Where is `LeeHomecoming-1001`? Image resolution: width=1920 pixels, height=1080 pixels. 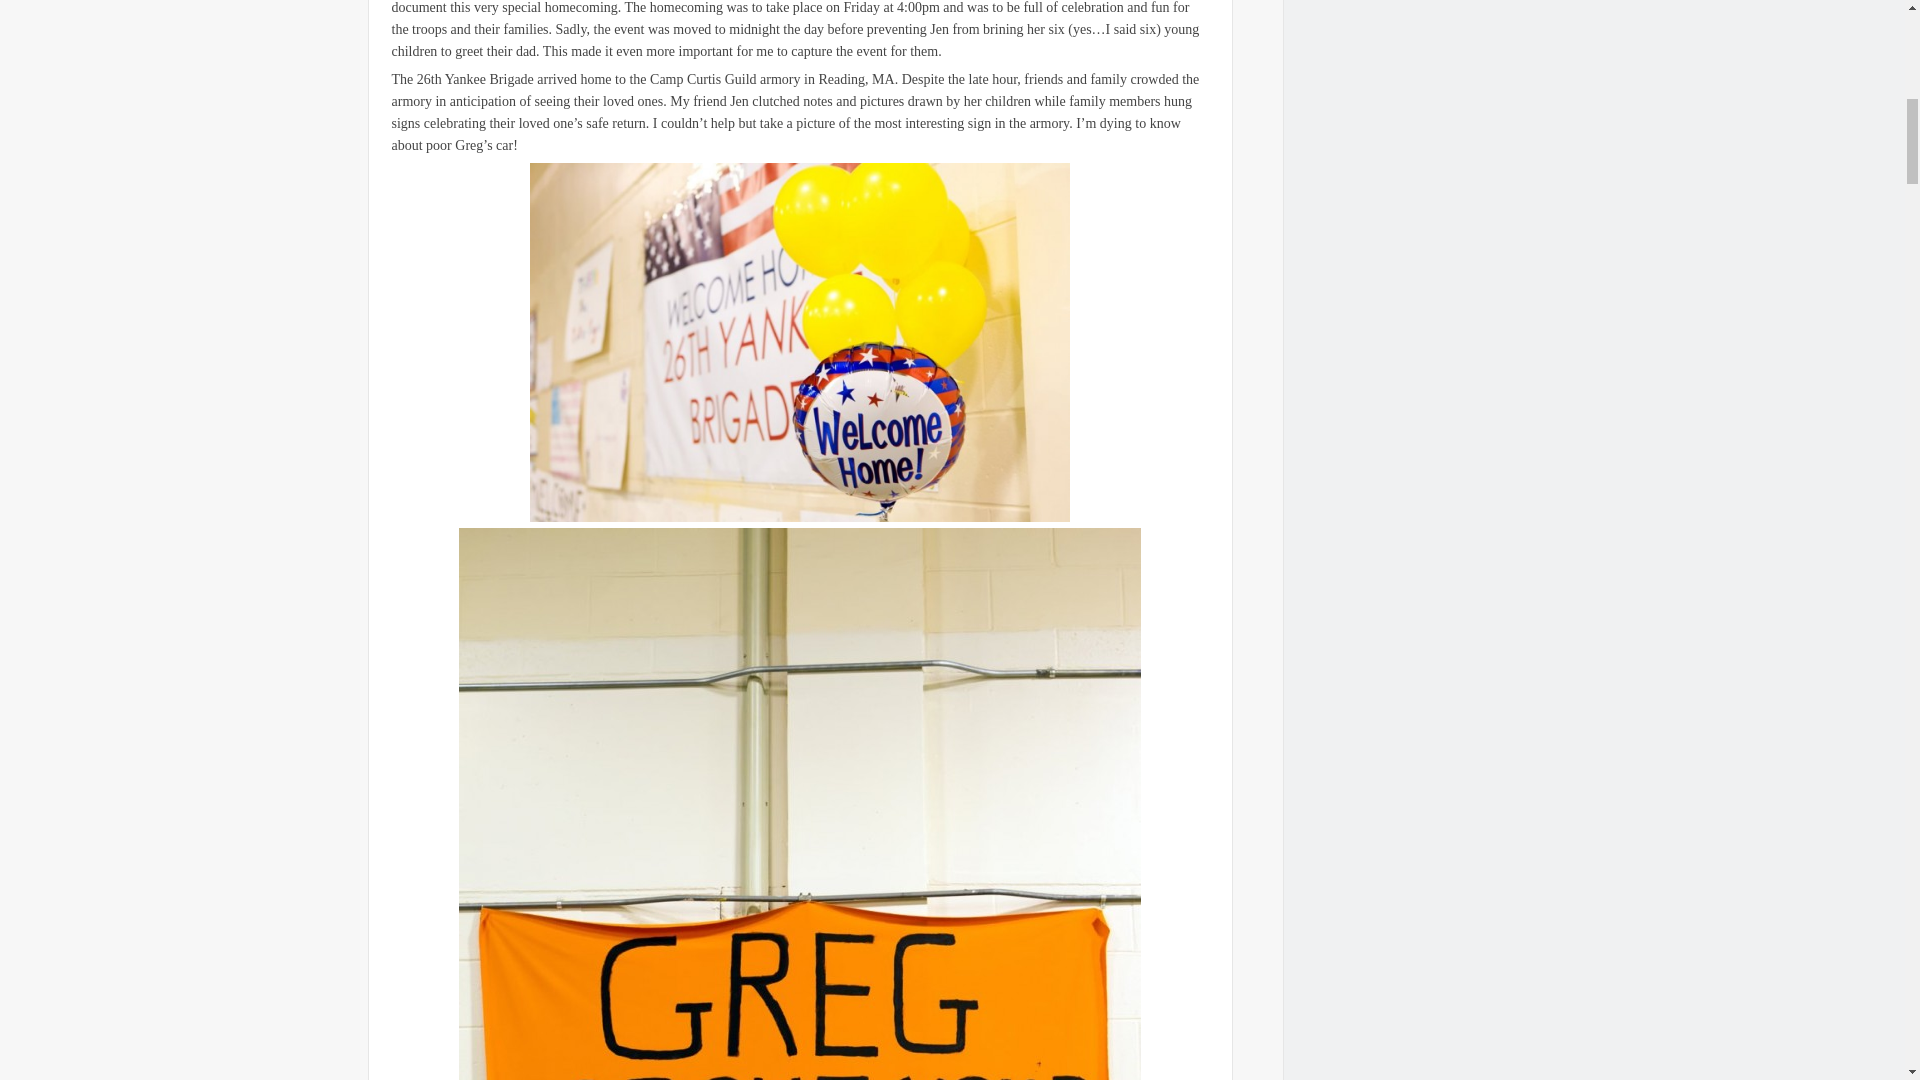 LeeHomecoming-1001 is located at coordinates (799, 342).